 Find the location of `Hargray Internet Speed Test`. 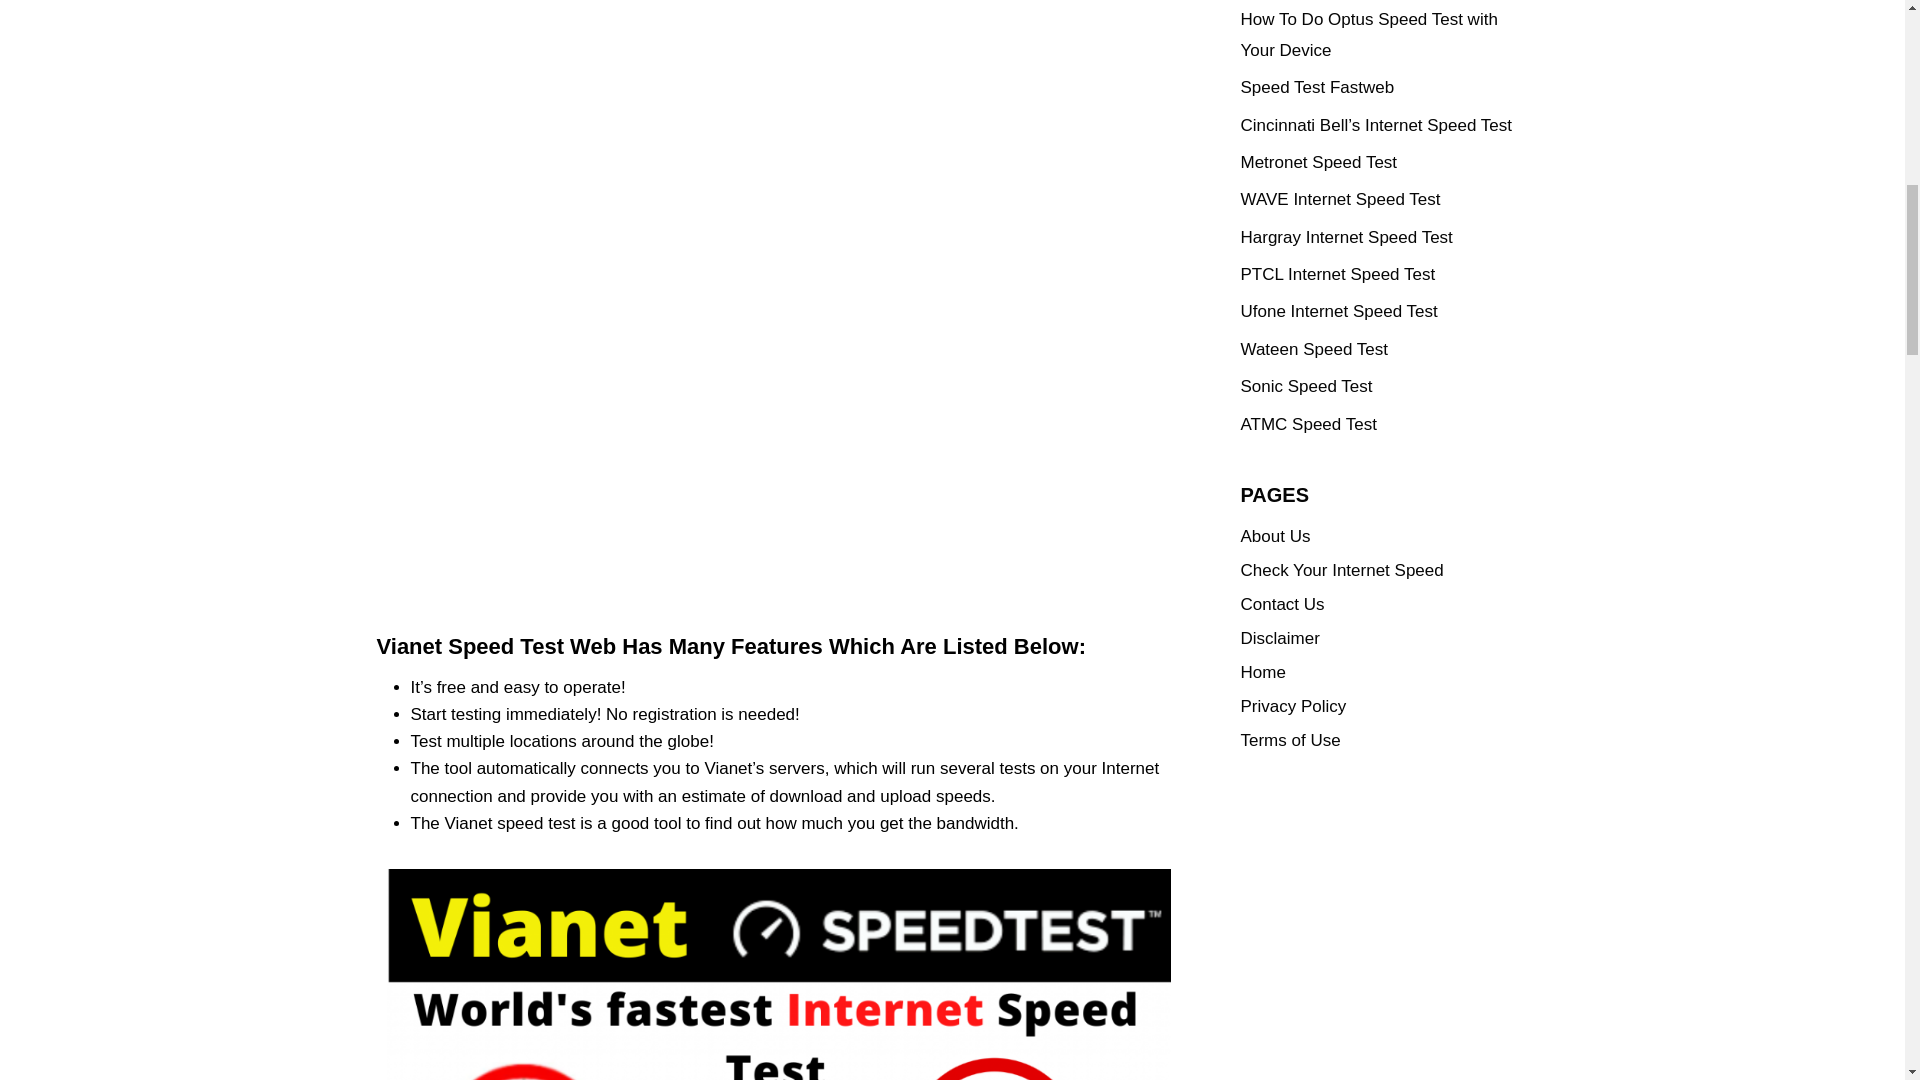

Hargray Internet Speed Test is located at coordinates (1346, 237).